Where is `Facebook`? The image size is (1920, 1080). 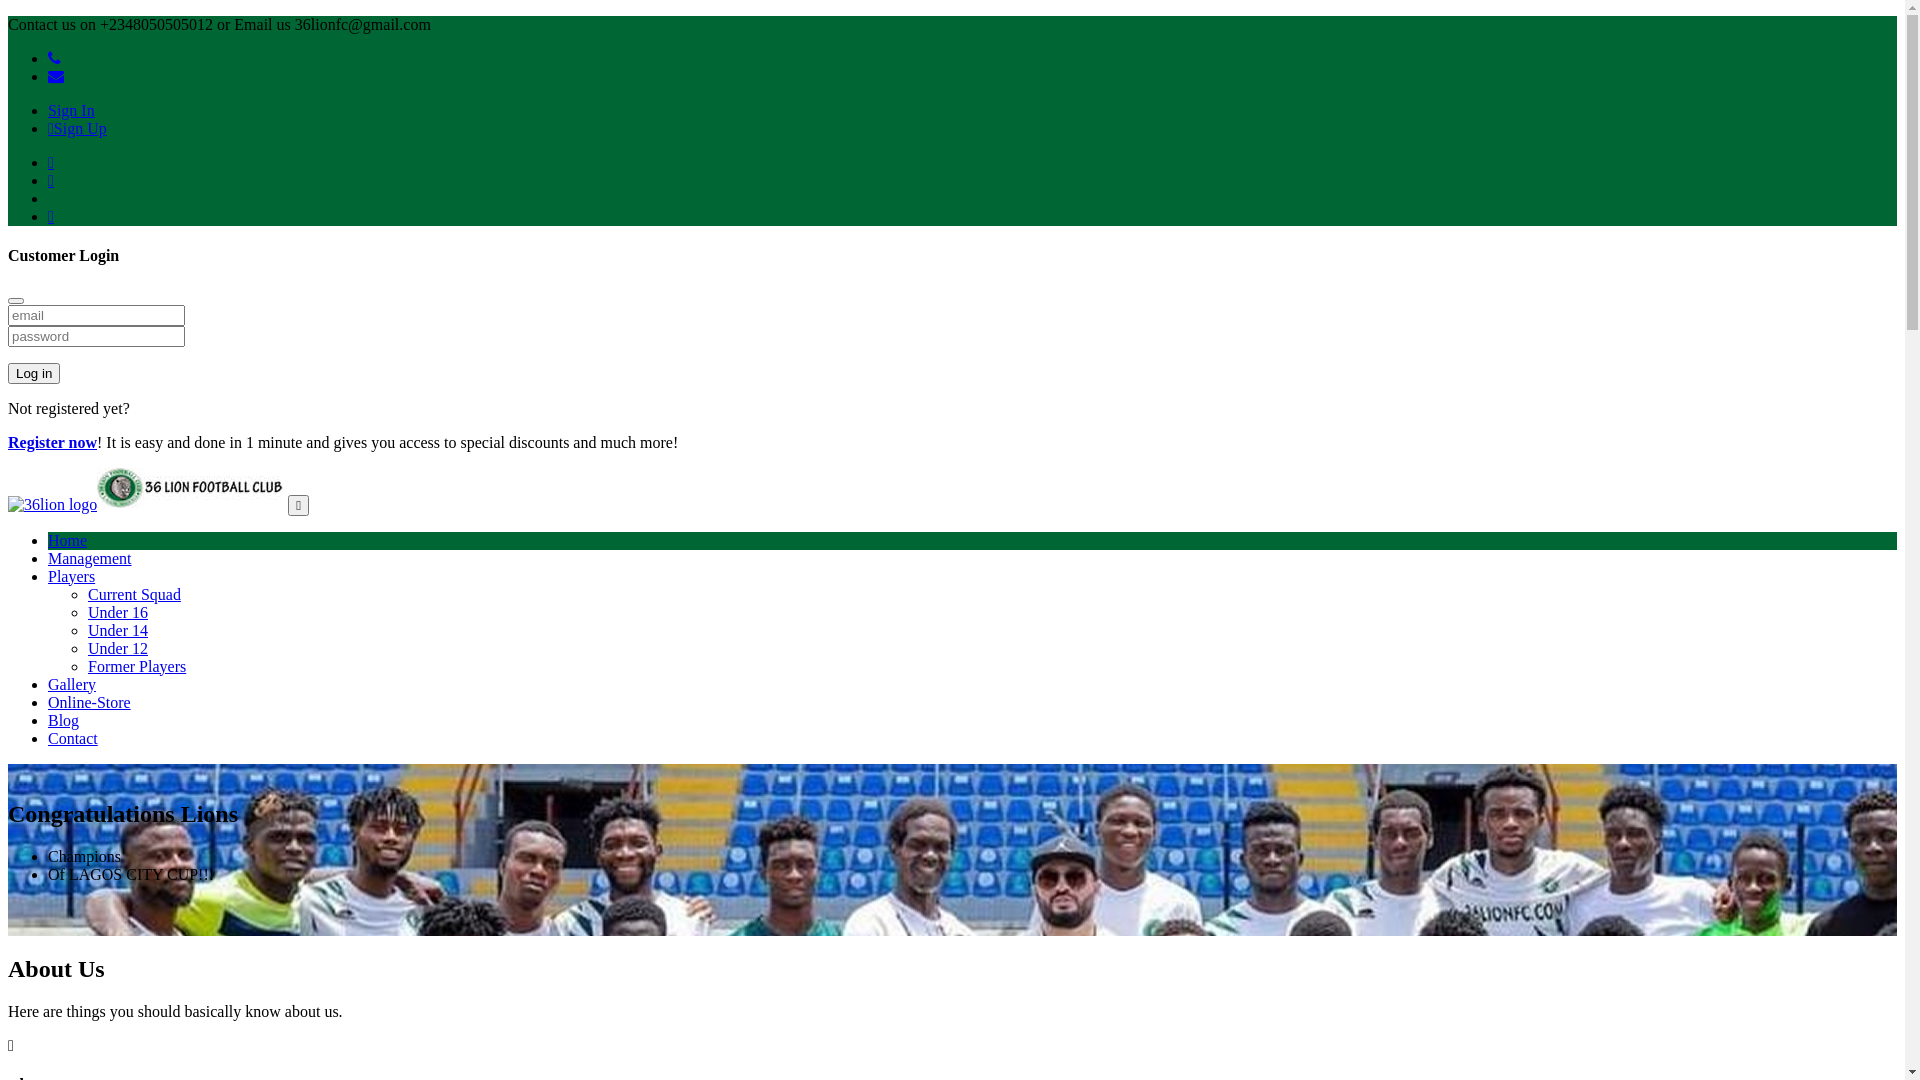
Facebook is located at coordinates (51, 162).